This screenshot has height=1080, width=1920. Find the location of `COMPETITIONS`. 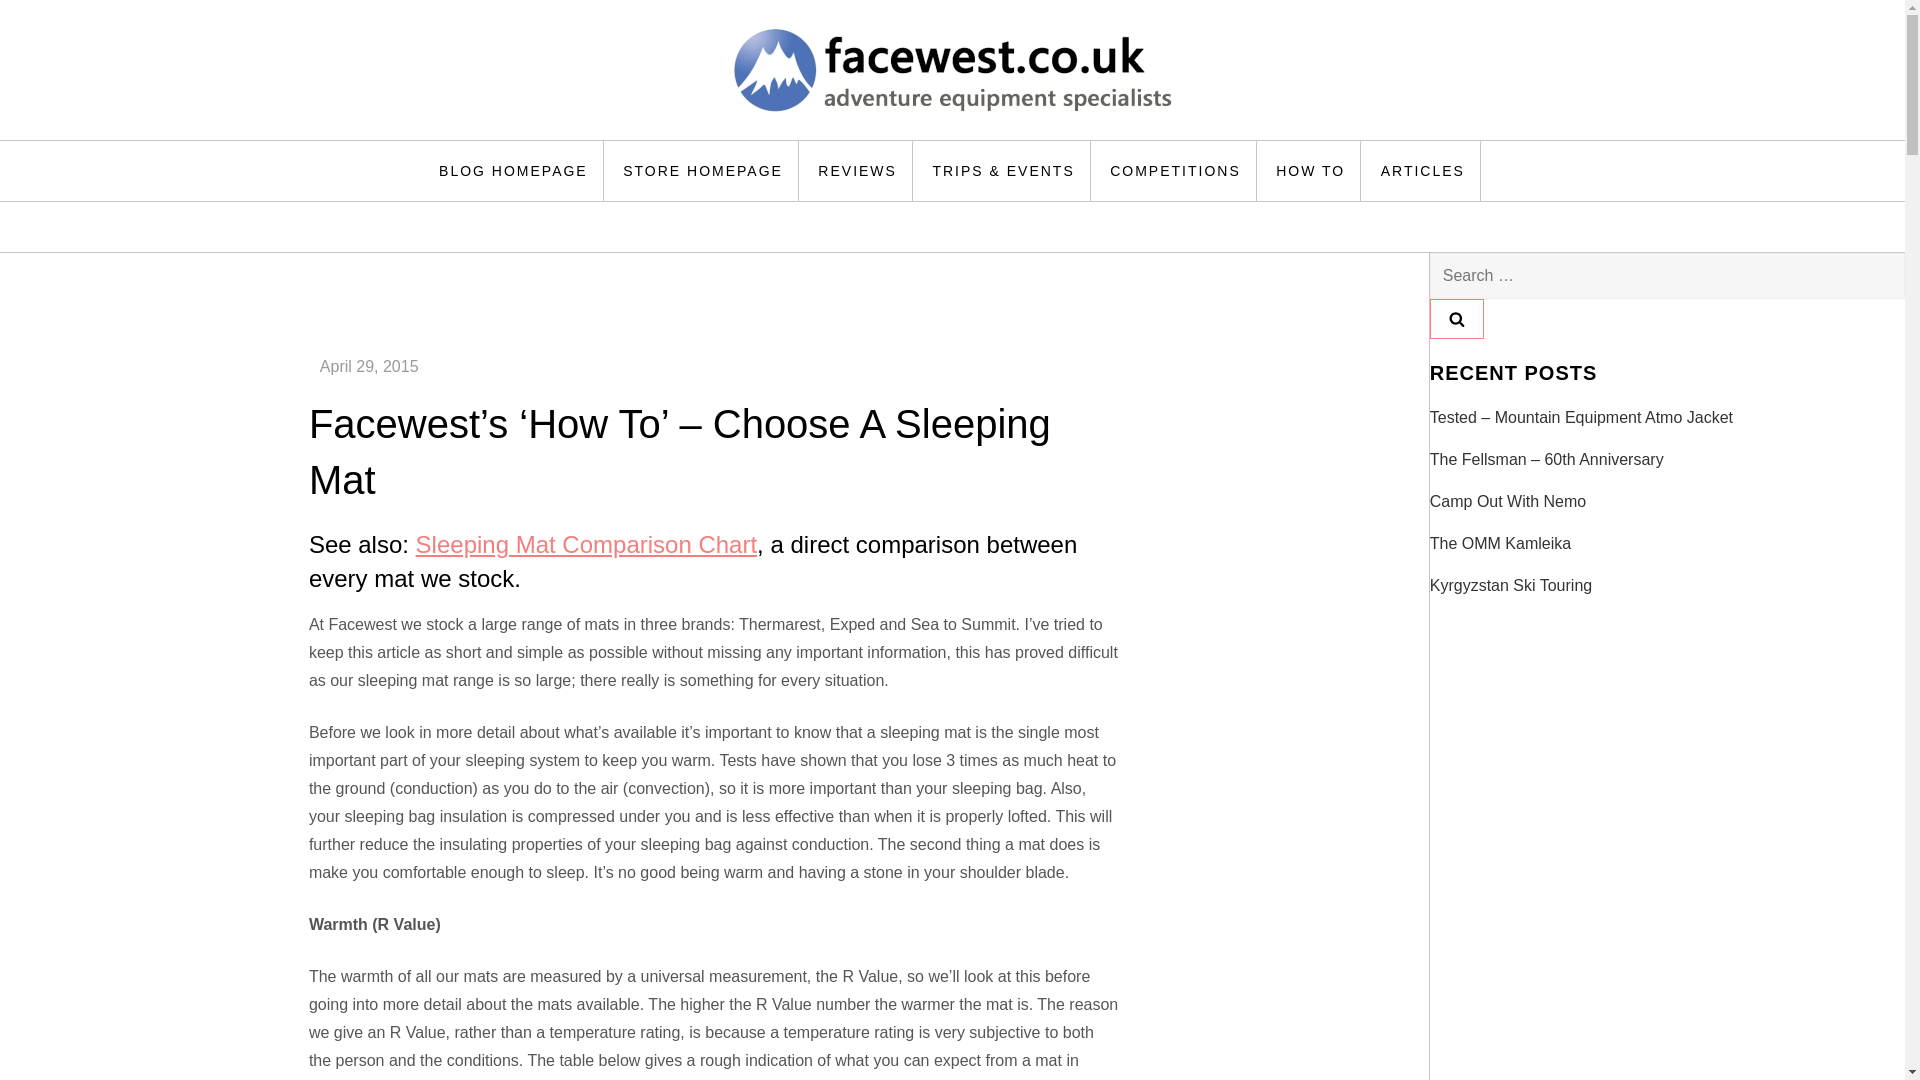

COMPETITIONS is located at coordinates (1176, 170).